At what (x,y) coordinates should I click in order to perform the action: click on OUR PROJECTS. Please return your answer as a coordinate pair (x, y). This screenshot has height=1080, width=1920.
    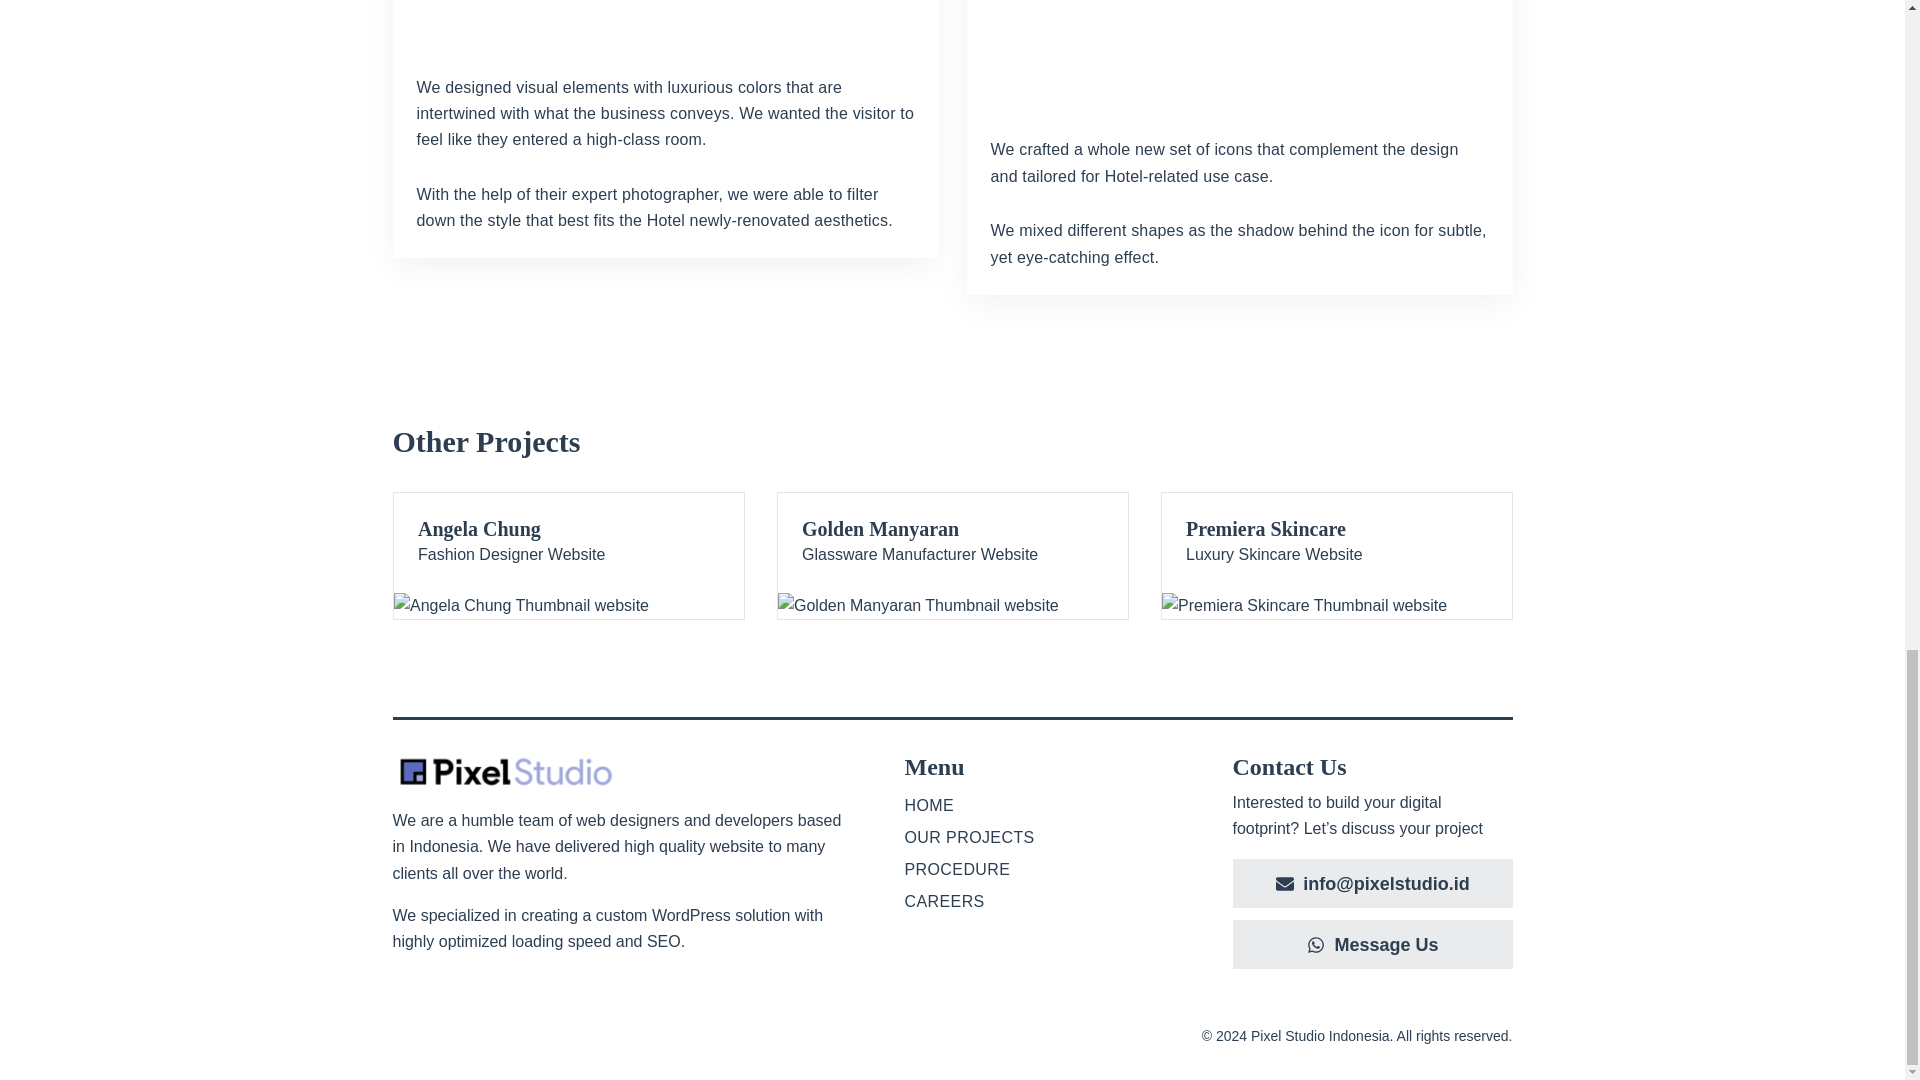
    Looking at the image, I should click on (568, 556).